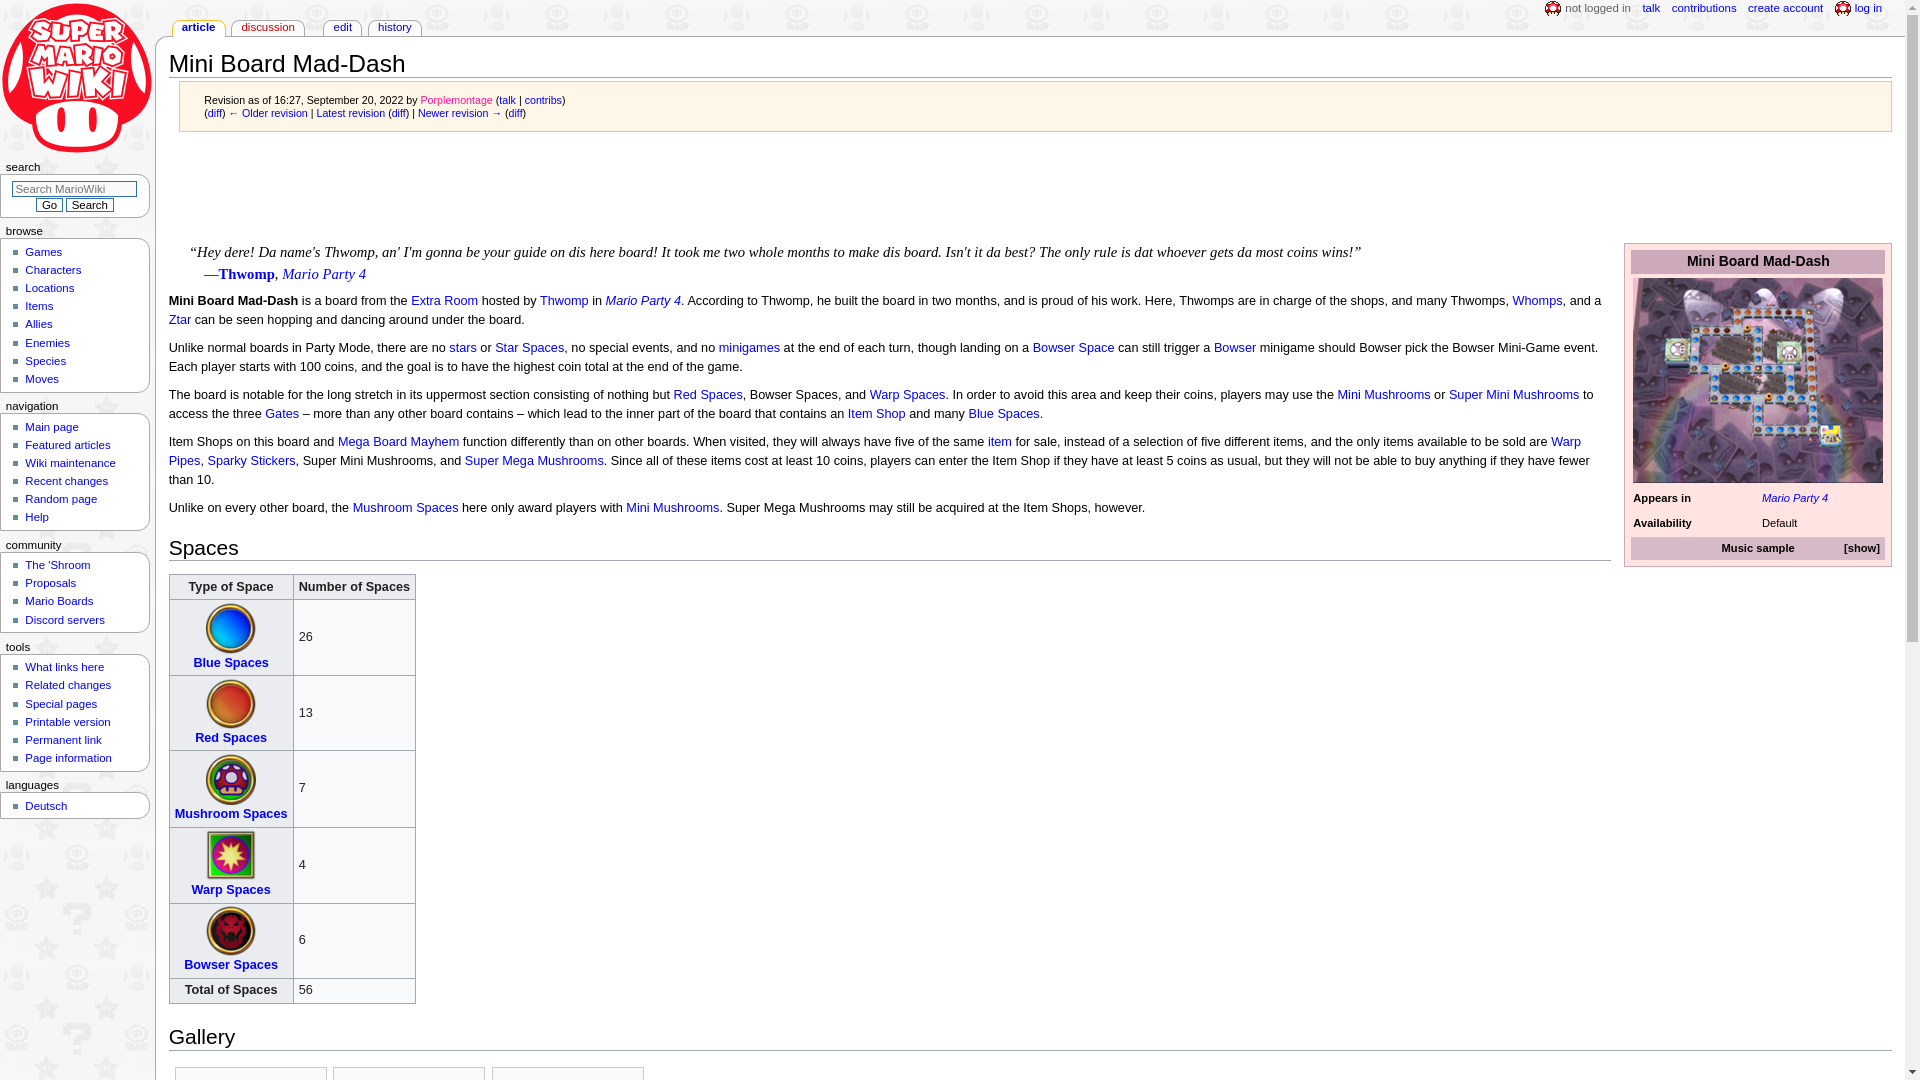  Describe the element at coordinates (1074, 348) in the screenshot. I see `Bowser Space` at that location.